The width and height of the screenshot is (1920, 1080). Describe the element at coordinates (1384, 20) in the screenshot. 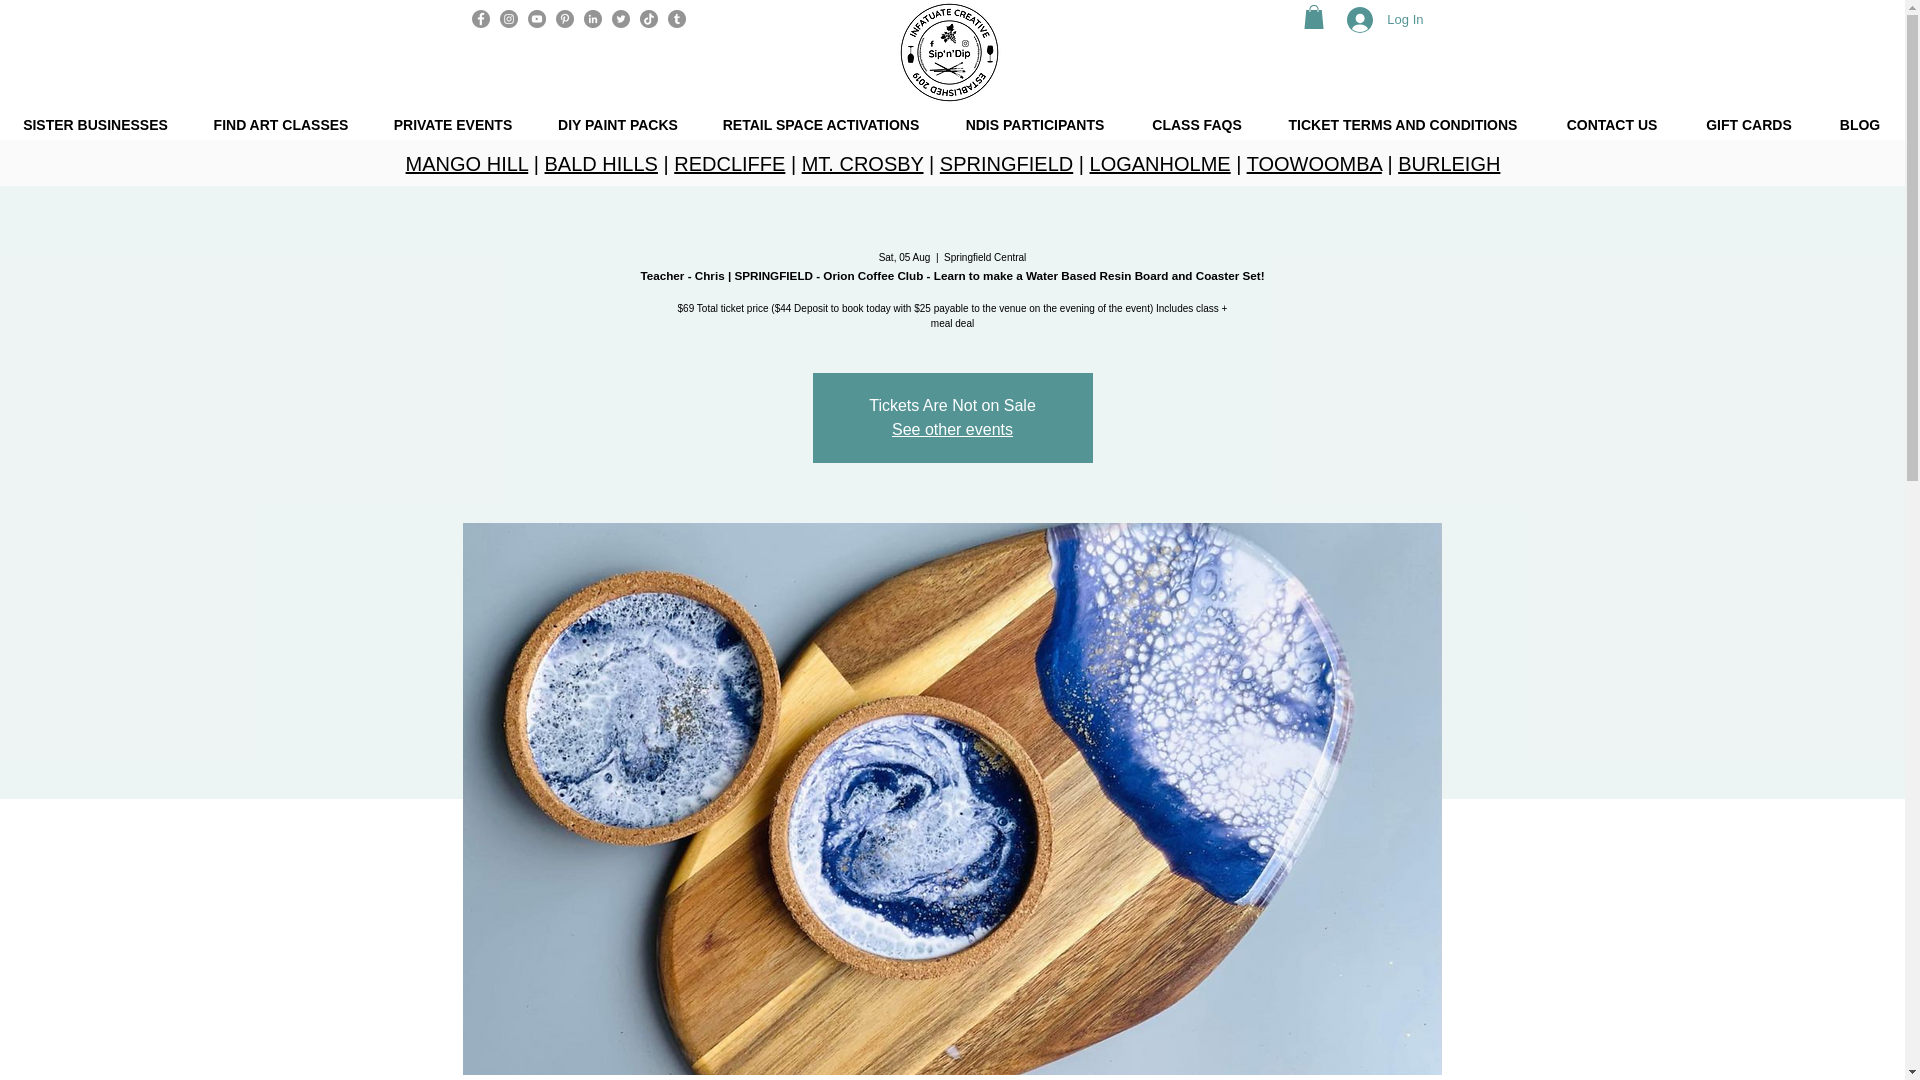

I see `Log In` at that location.